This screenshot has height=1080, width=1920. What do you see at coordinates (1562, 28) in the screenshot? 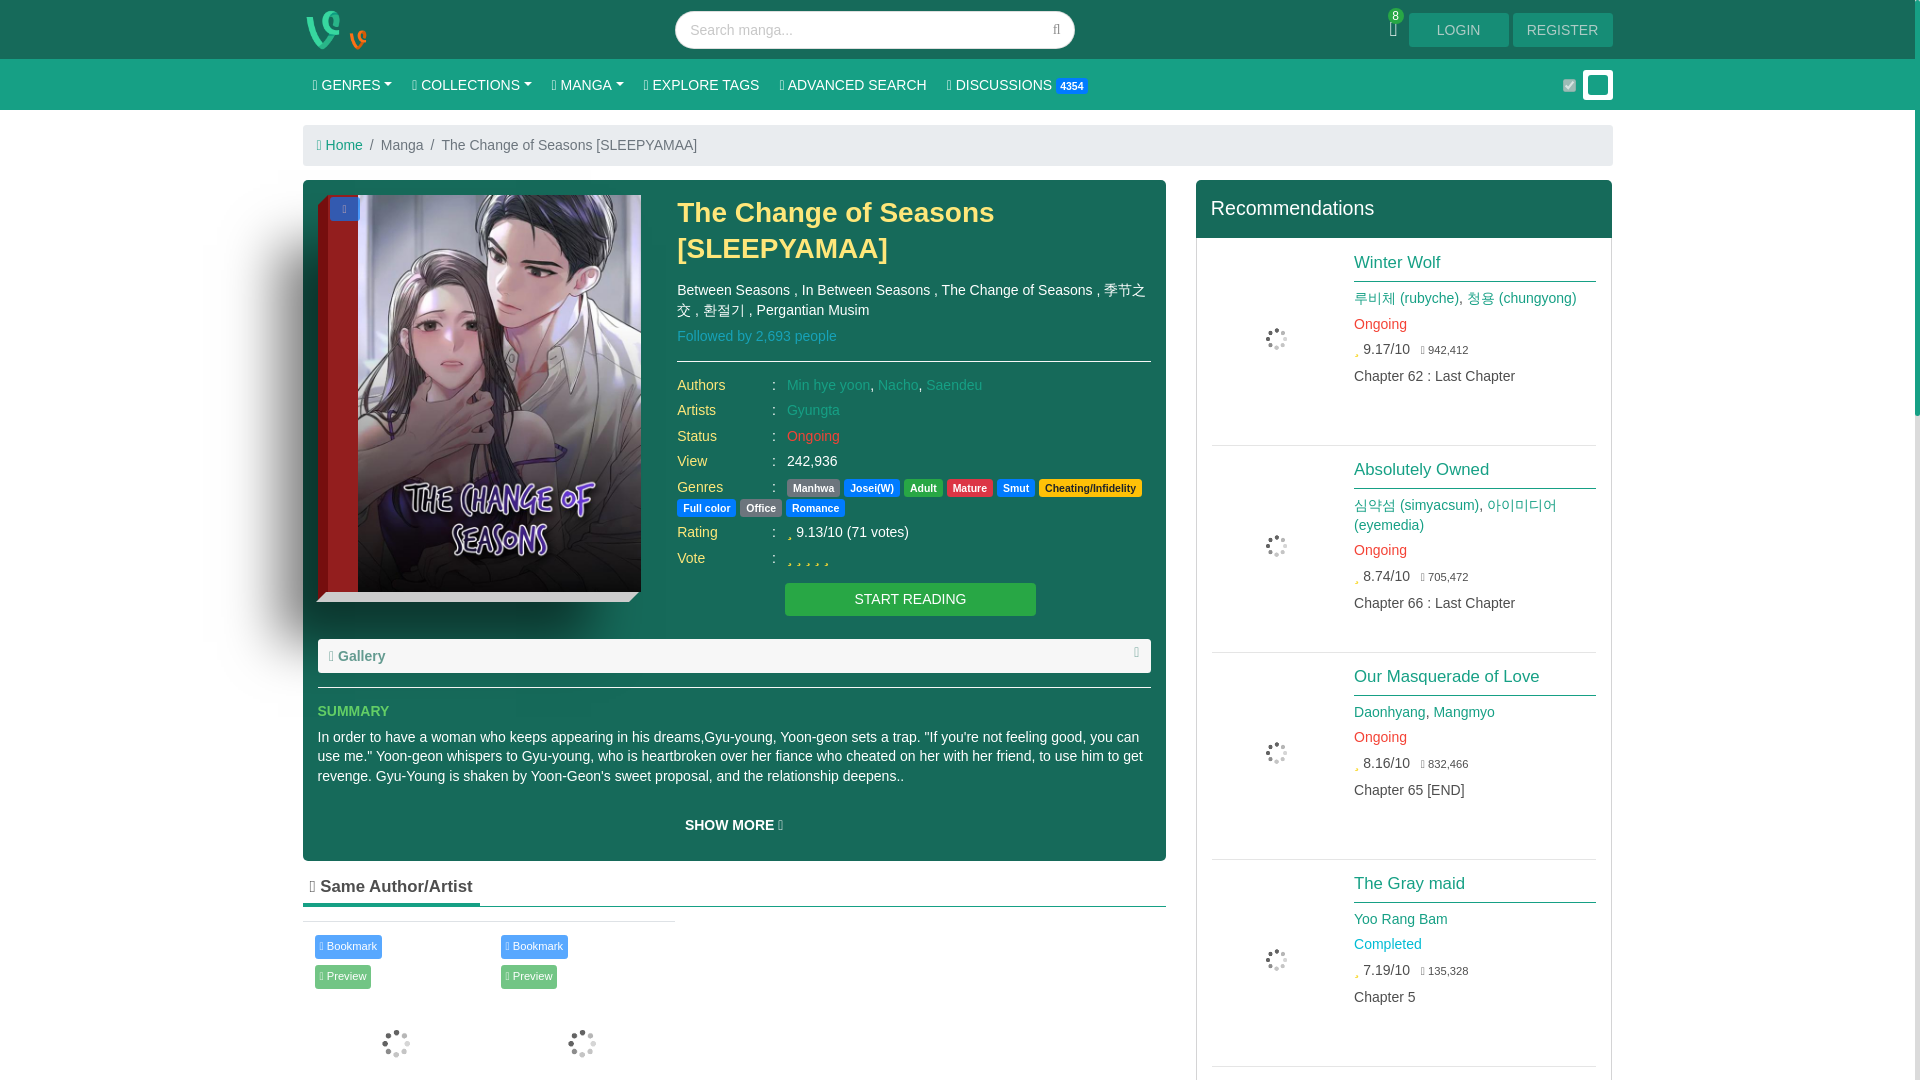
I see `REGISTER` at bounding box center [1562, 28].